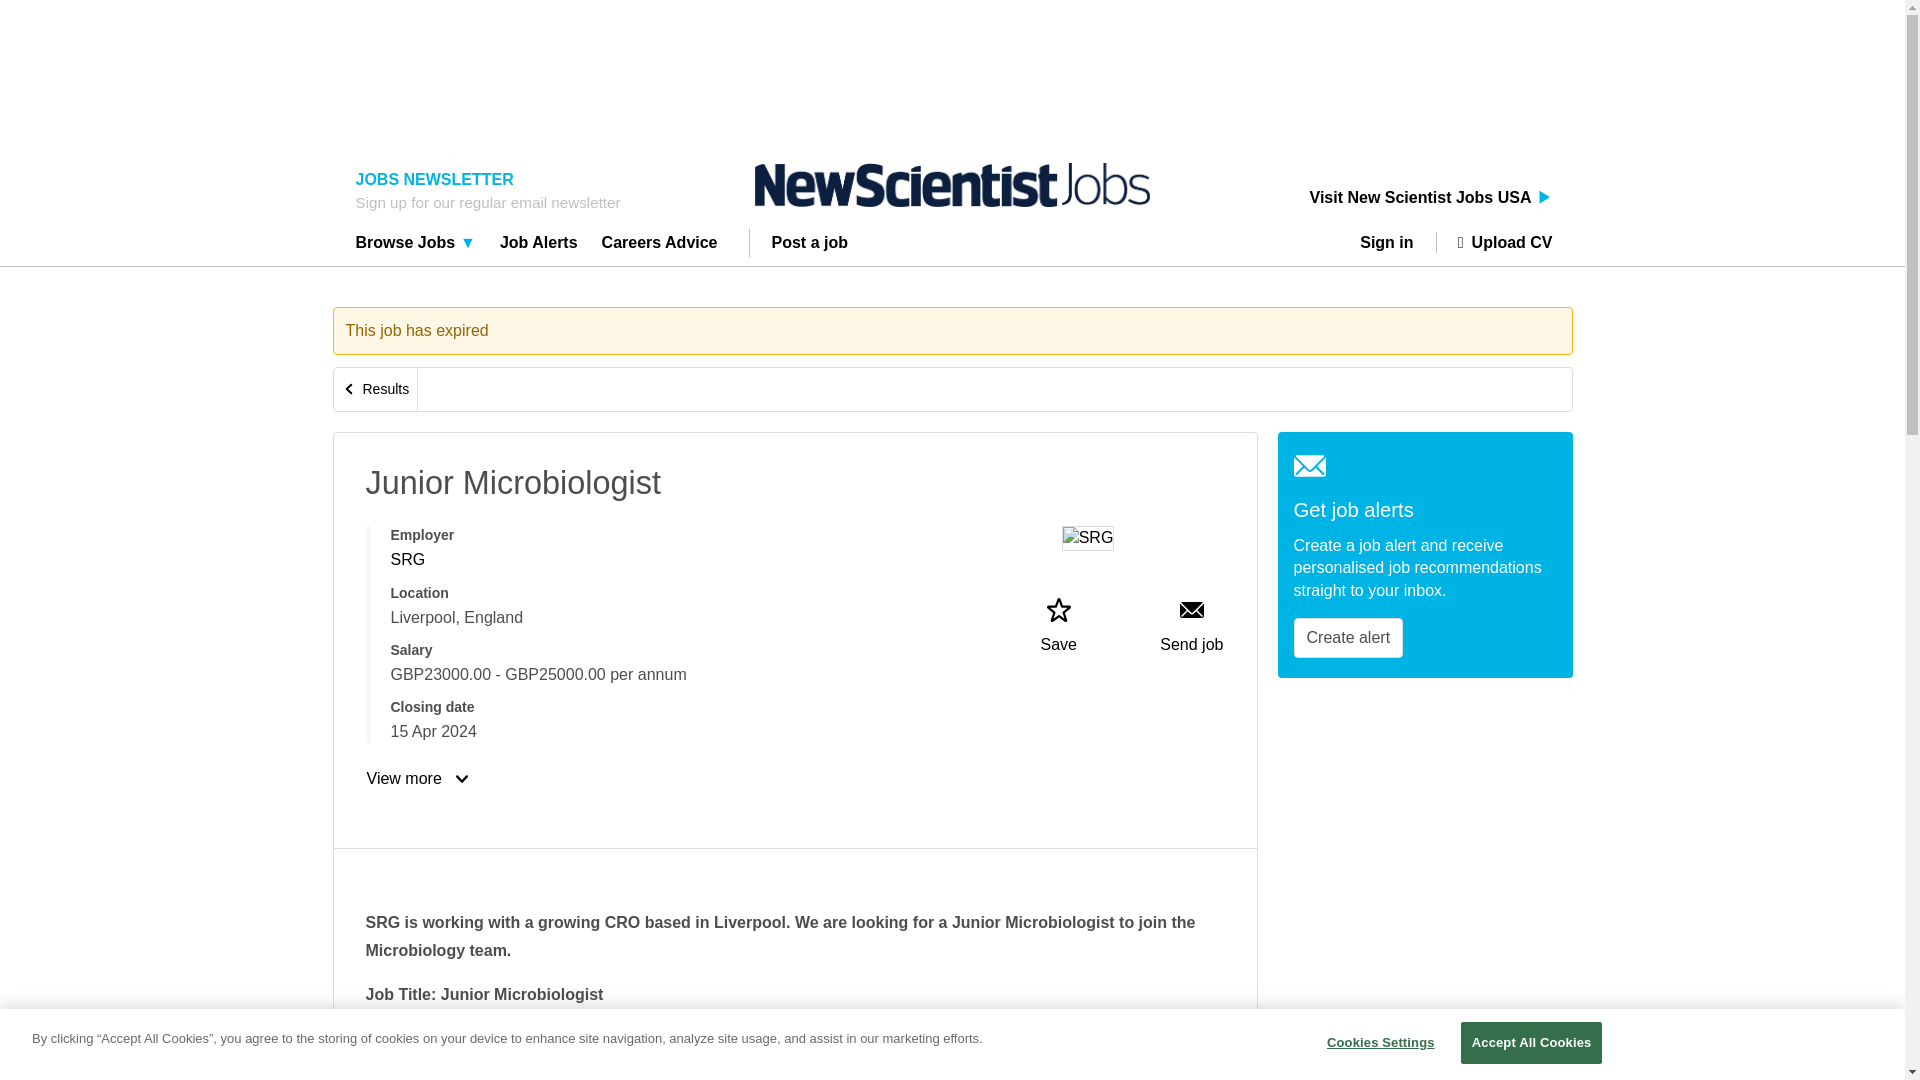  Describe the element at coordinates (810, 245) in the screenshot. I see `Post a job` at that location.